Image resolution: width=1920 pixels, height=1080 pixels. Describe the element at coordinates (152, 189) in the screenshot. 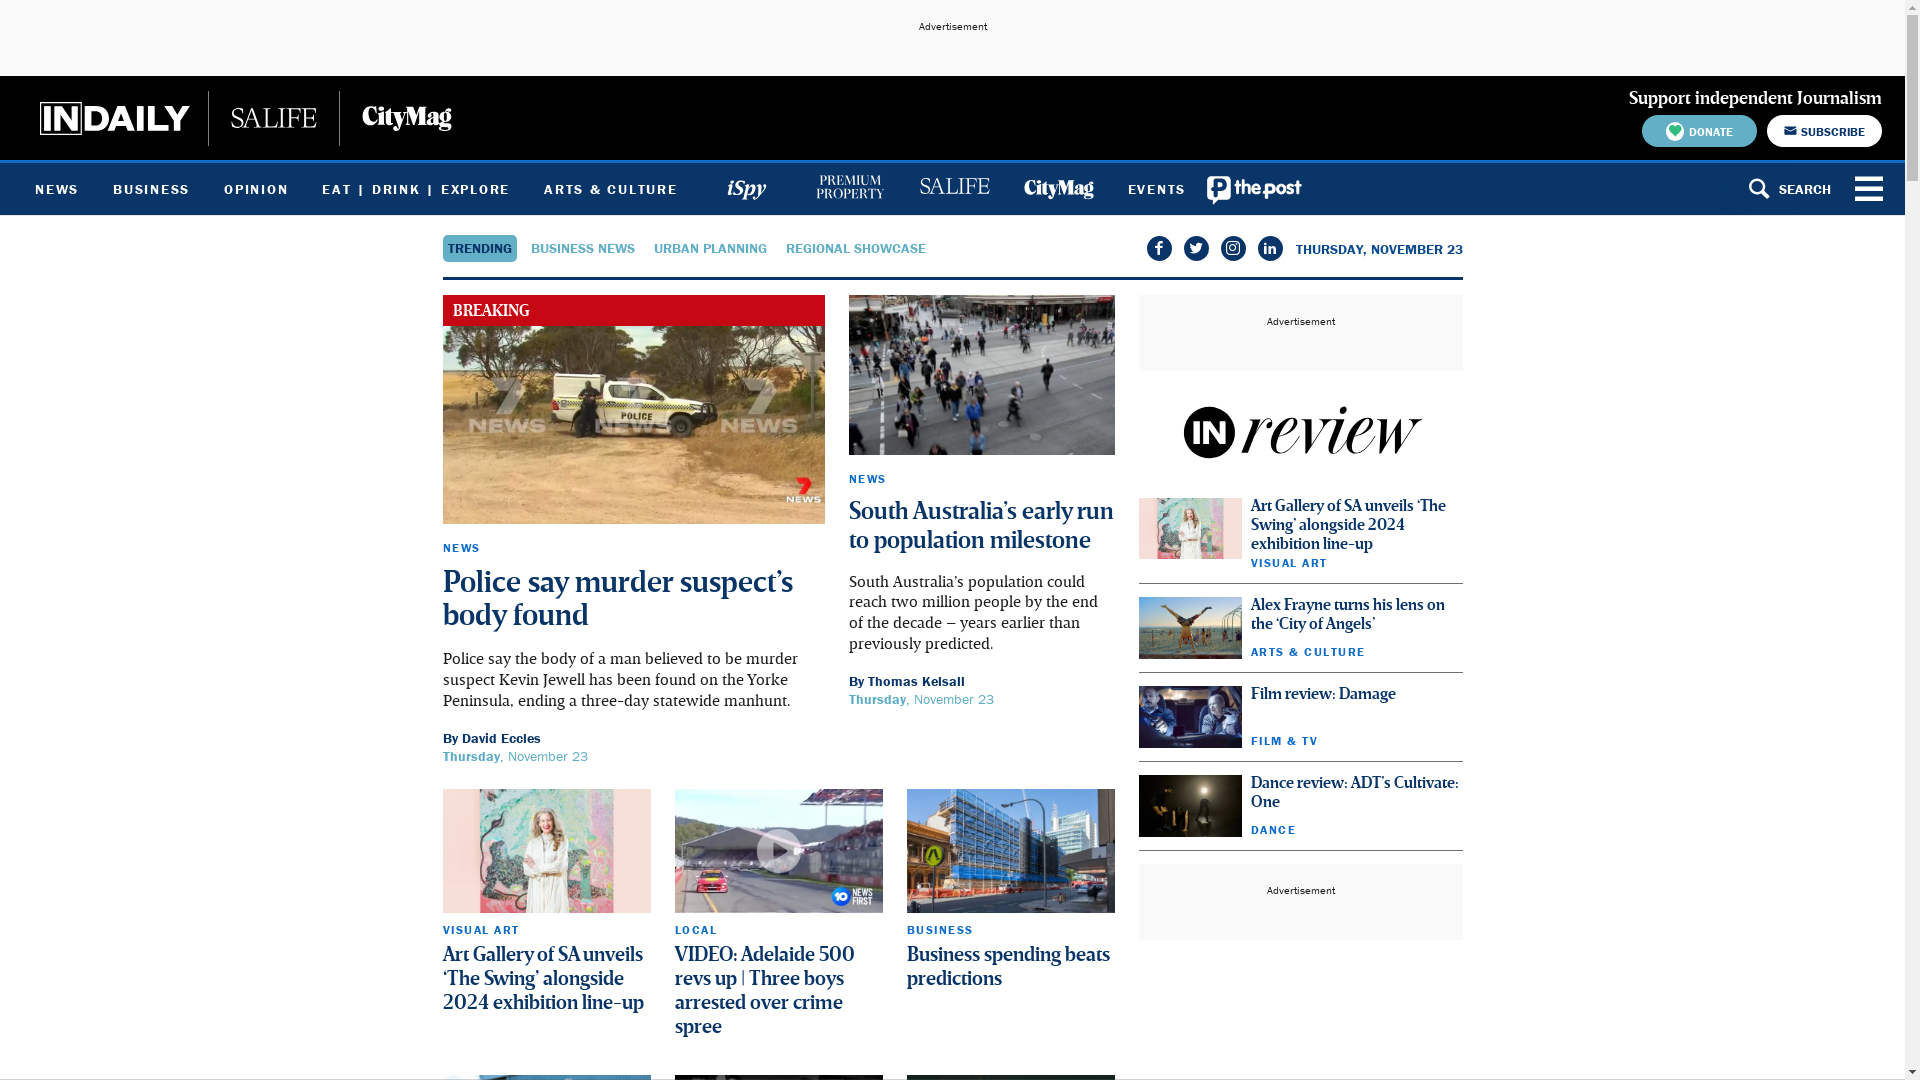

I see `BUSINESS` at that location.